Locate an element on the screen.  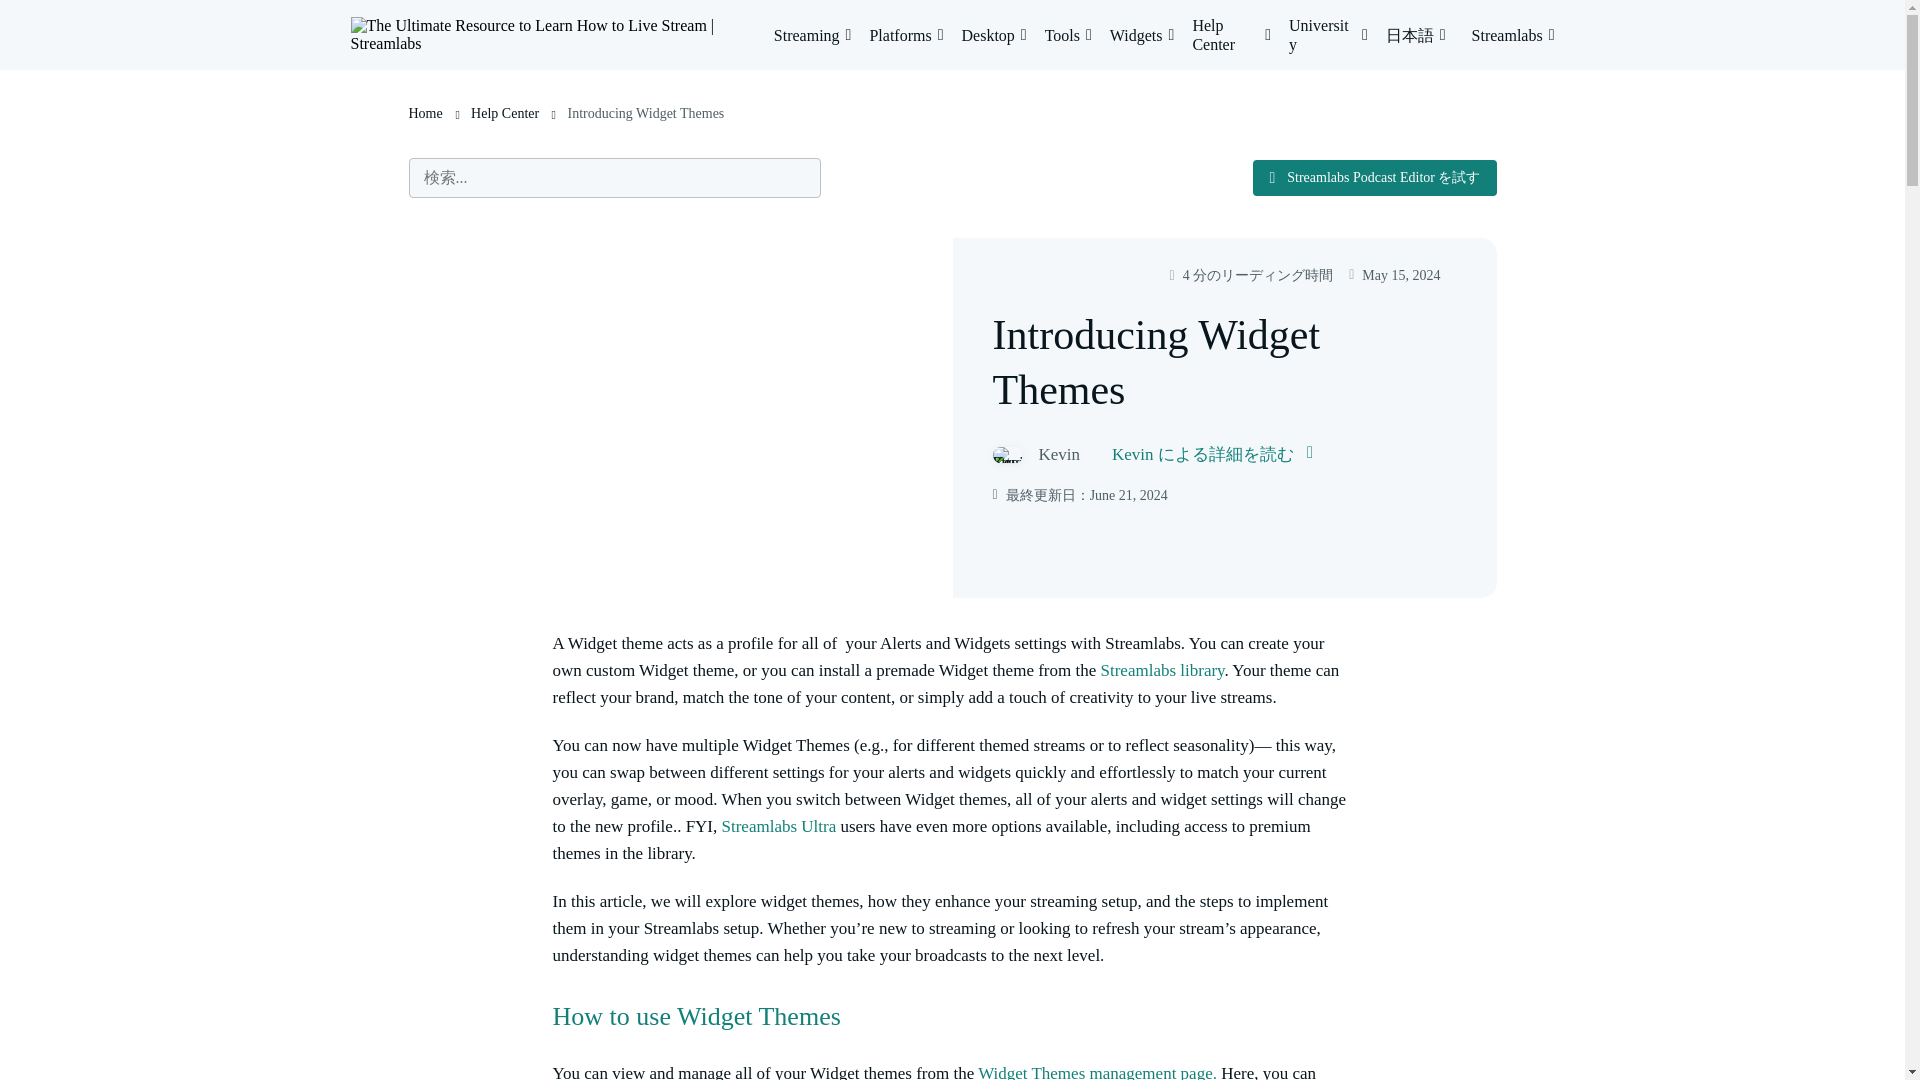
Tools is located at coordinates (1068, 35).